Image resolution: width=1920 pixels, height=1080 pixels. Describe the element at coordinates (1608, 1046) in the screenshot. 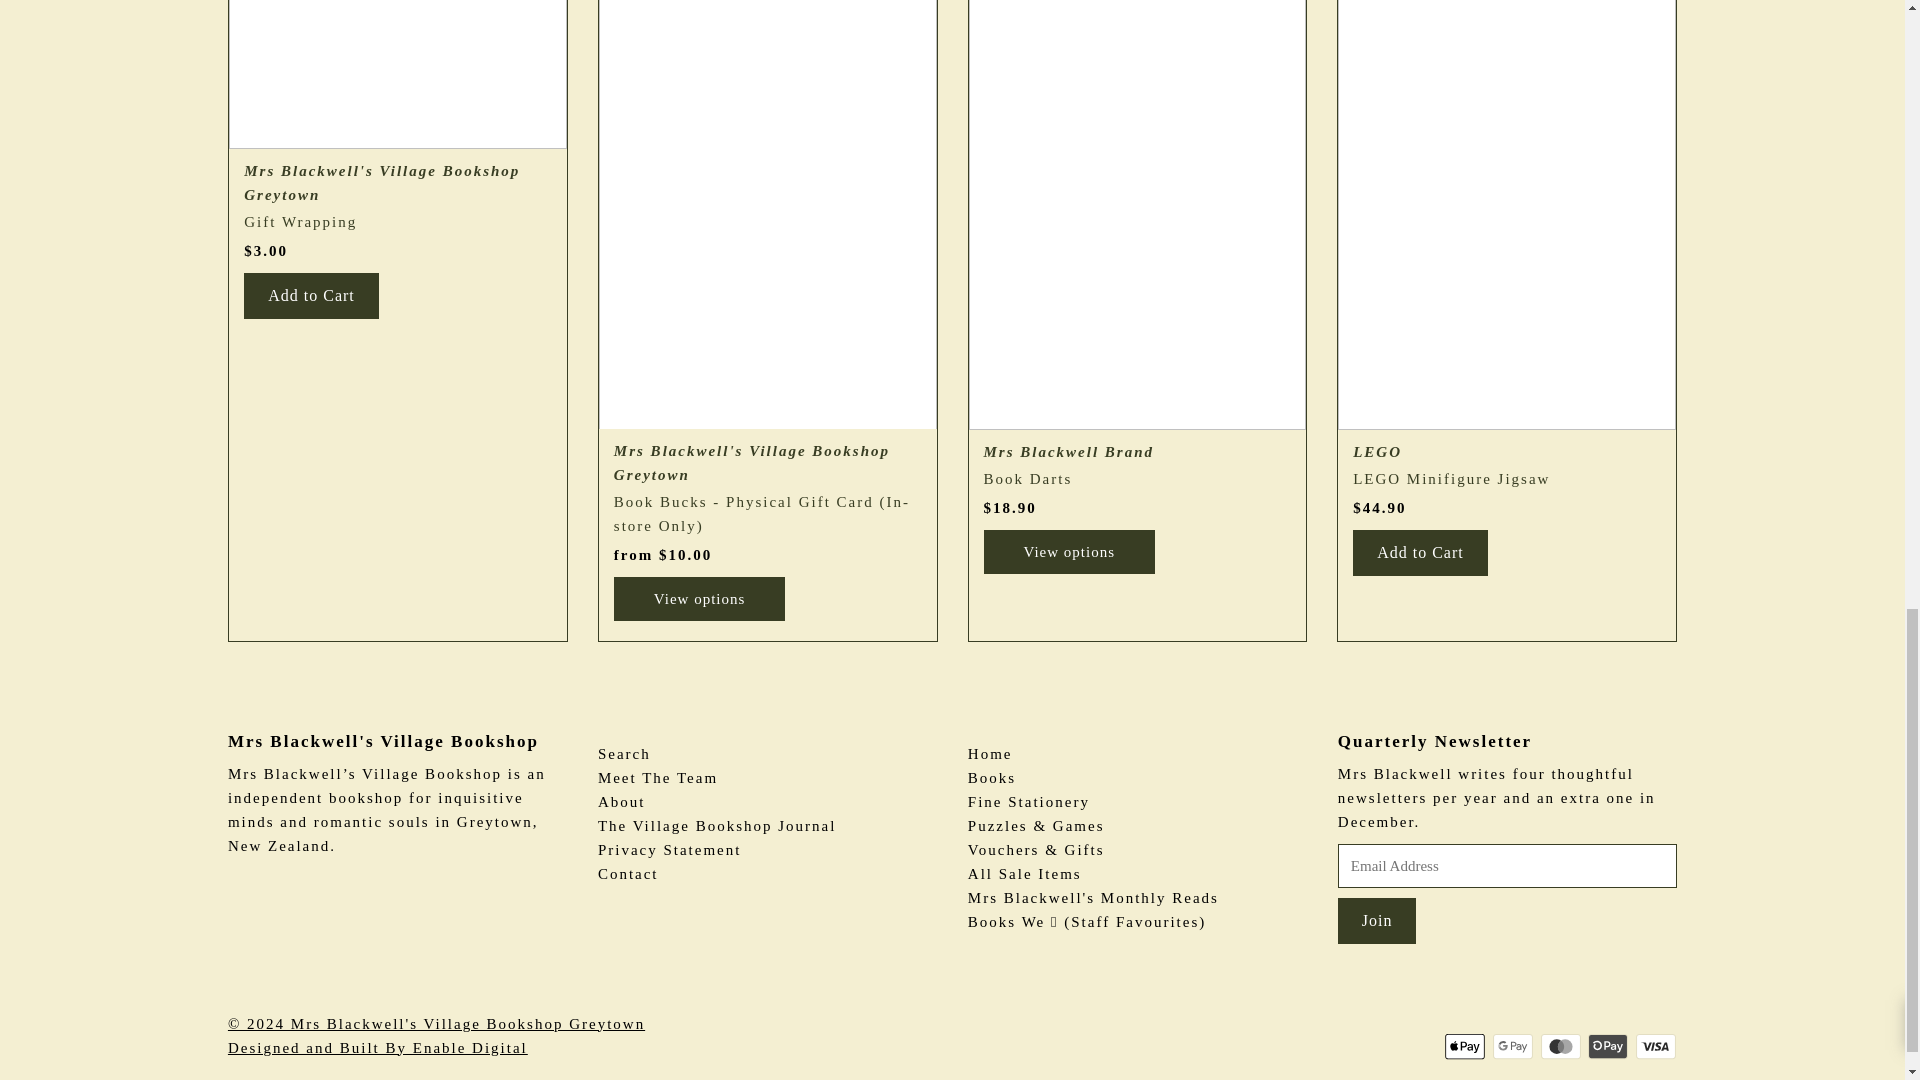

I see `Shop Pay` at that location.